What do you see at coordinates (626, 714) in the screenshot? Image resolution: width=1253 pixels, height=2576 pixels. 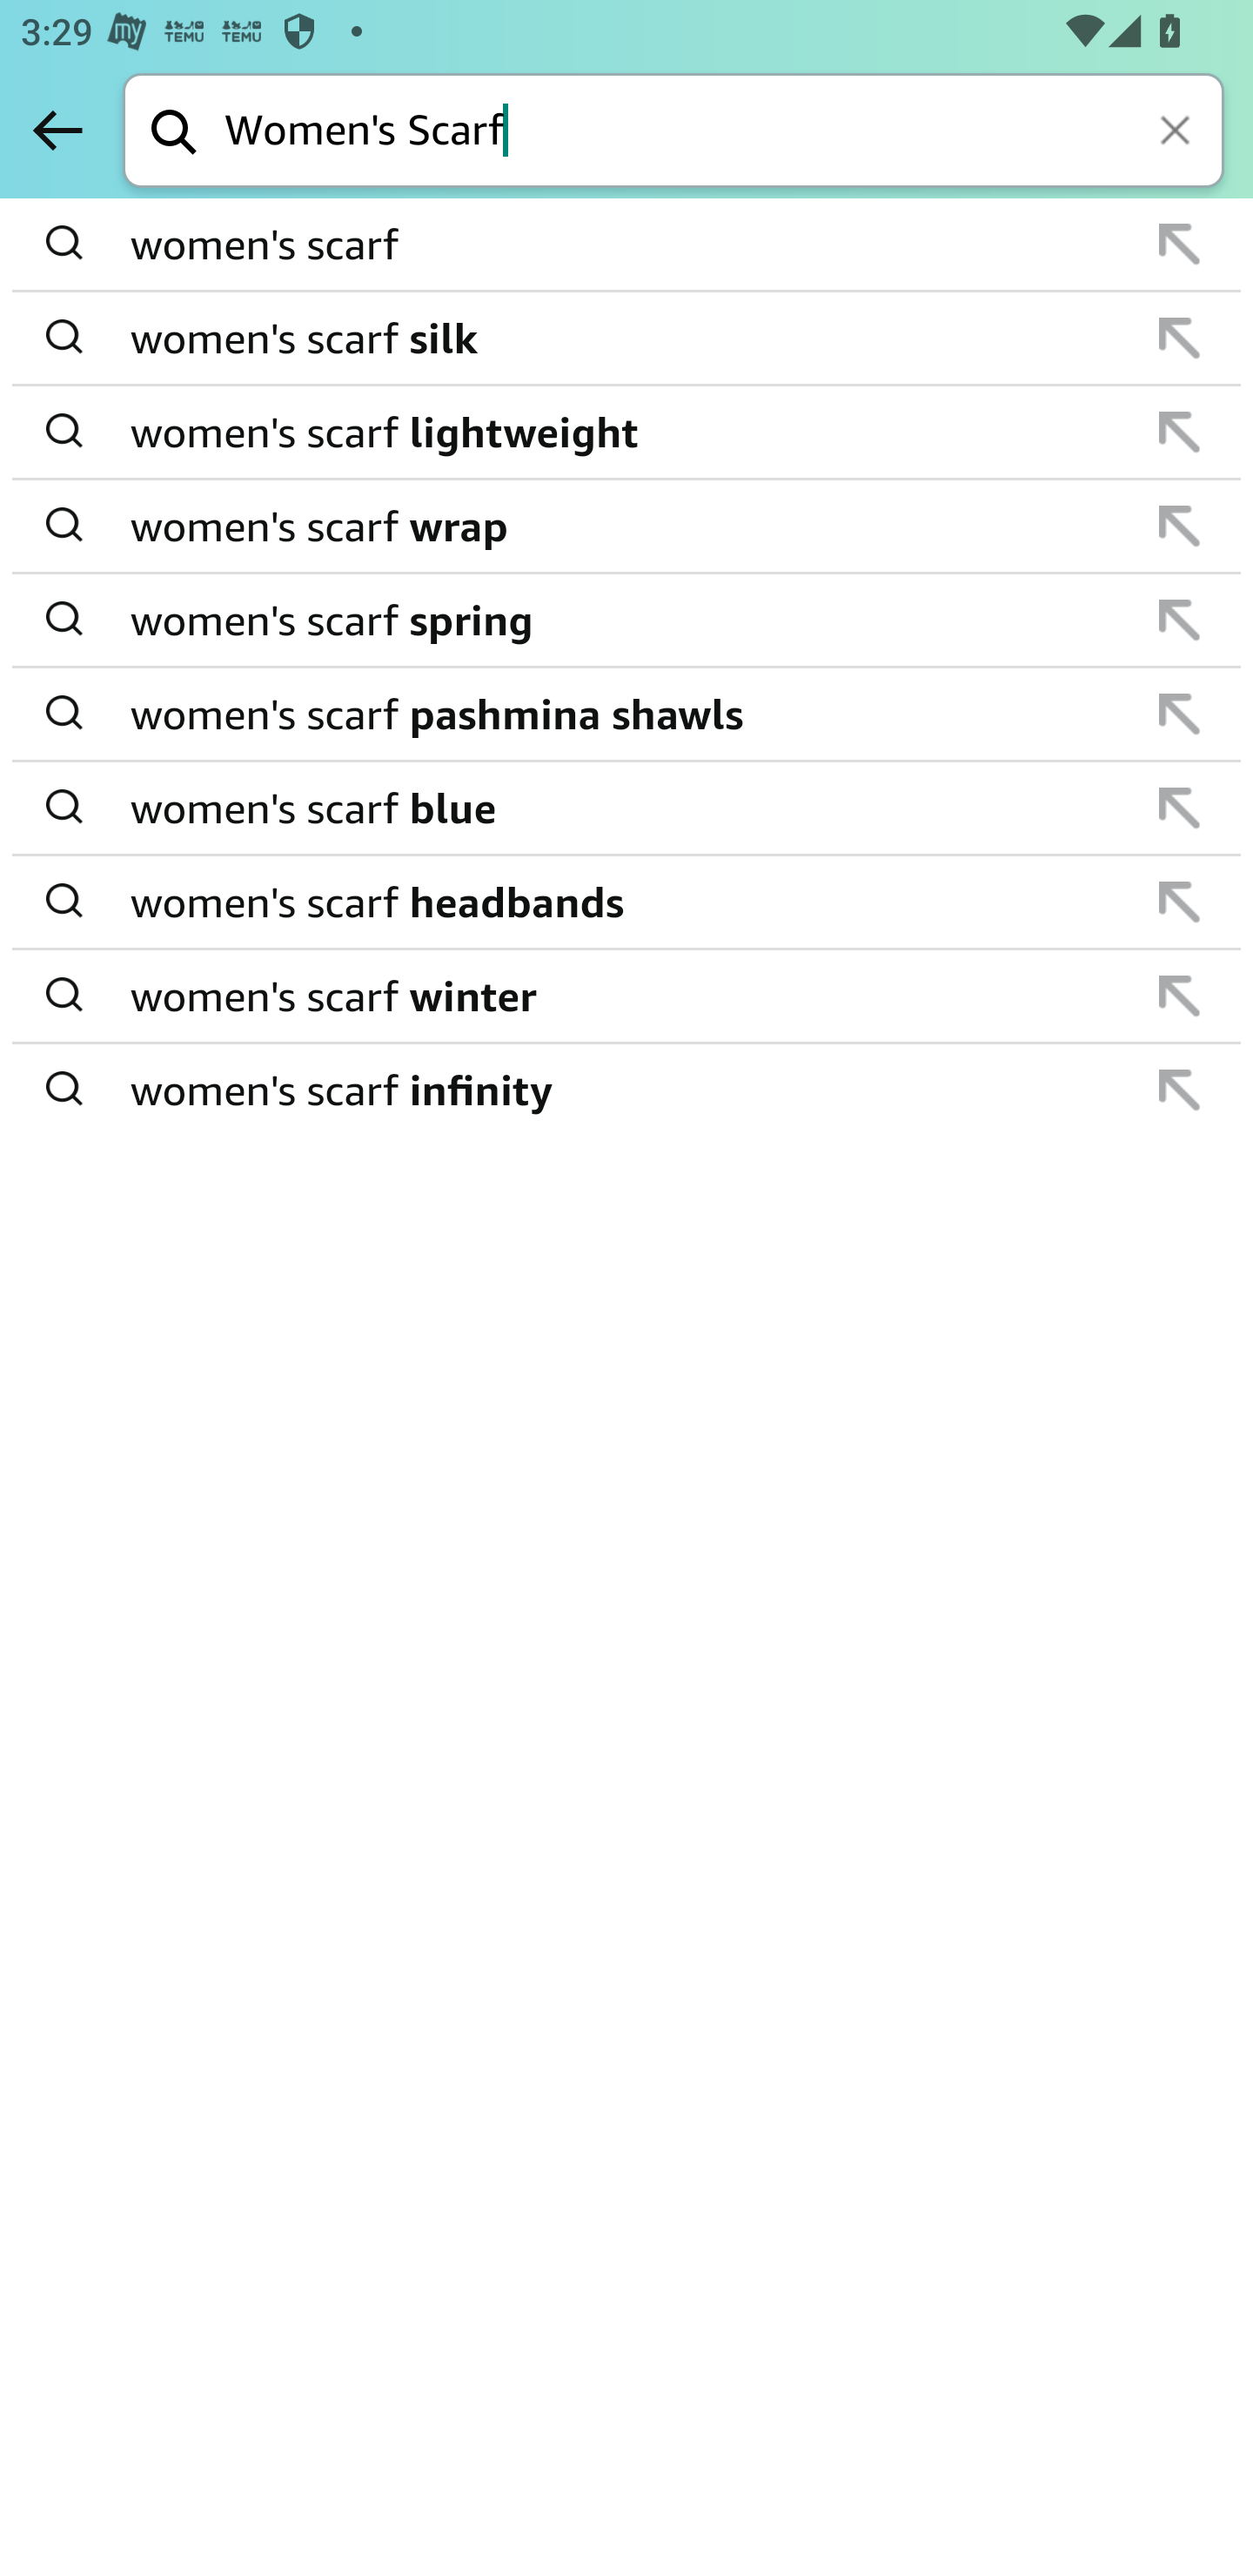 I see `append suggestion women's scarf pashmina shawls` at bounding box center [626, 714].